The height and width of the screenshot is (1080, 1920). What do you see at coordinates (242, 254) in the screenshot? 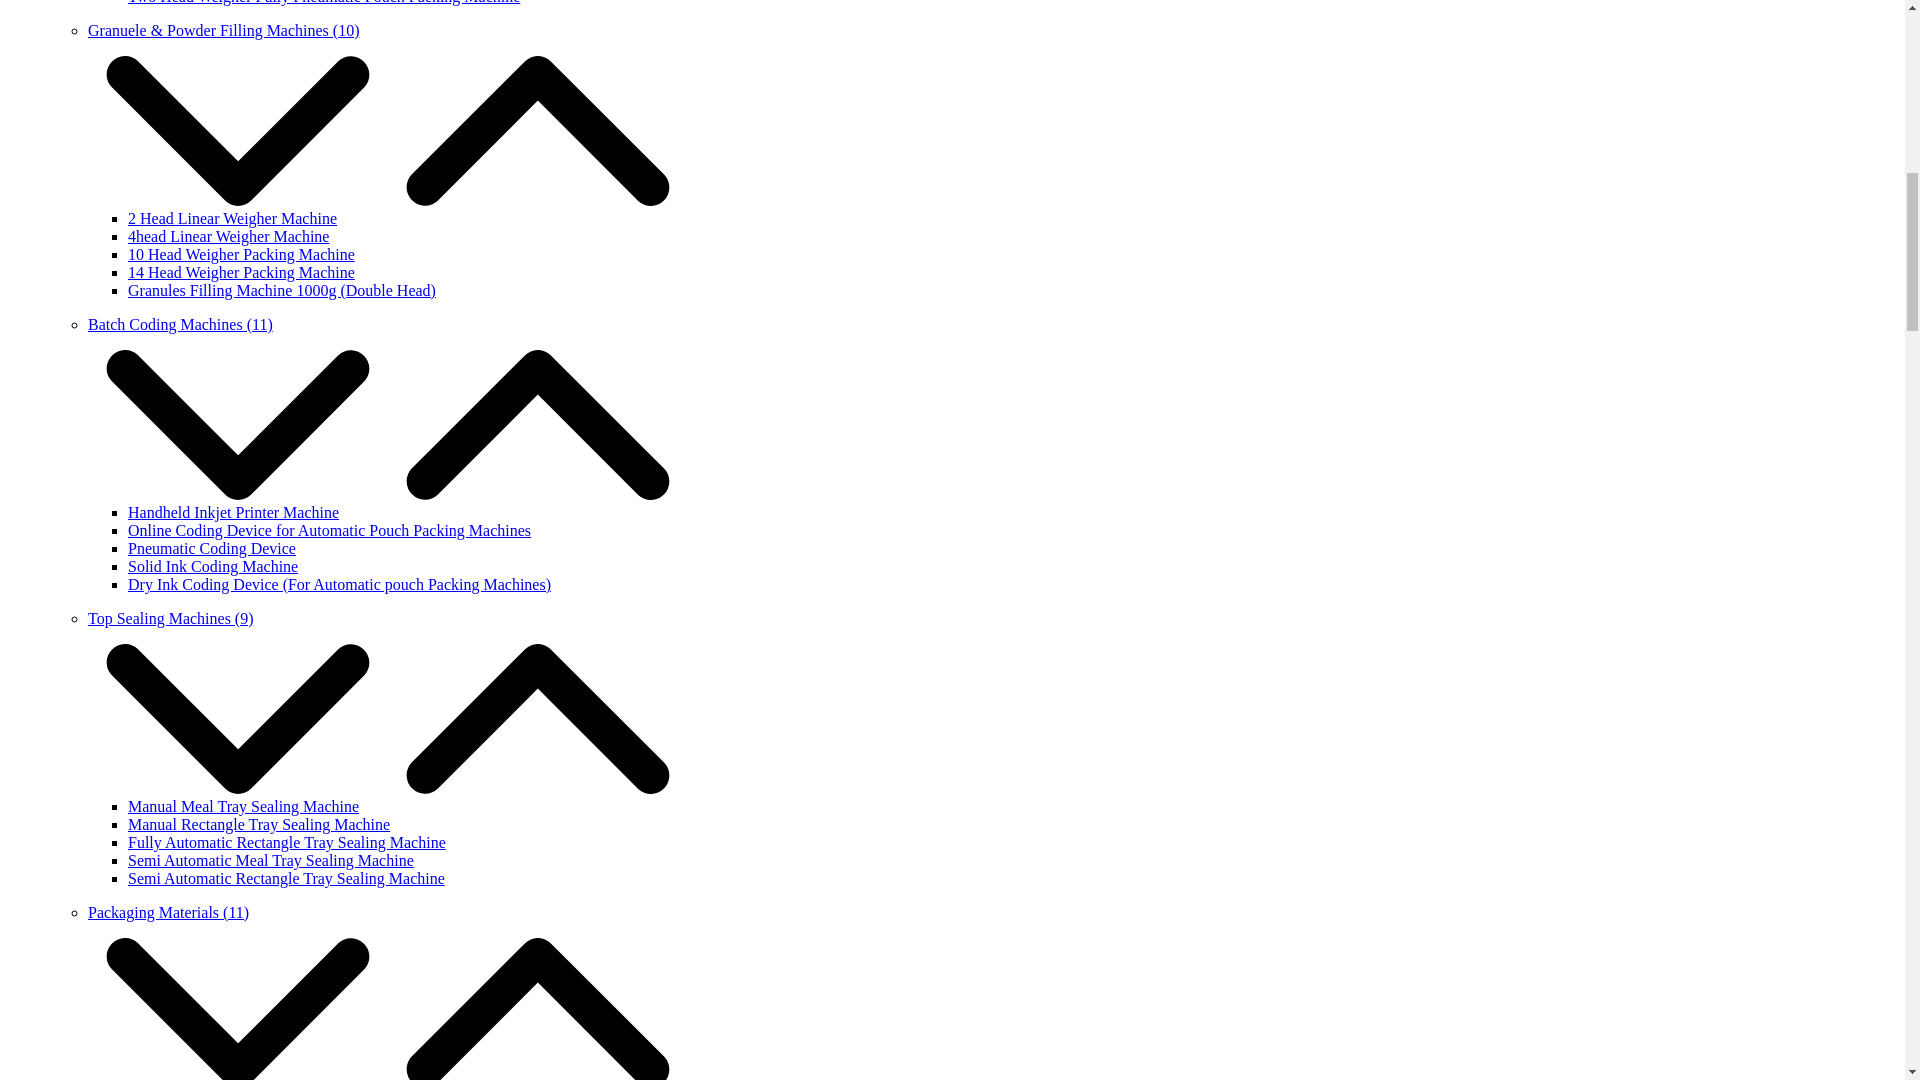
I see `10 Head Weigher Packing Machine` at bounding box center [242, 254].